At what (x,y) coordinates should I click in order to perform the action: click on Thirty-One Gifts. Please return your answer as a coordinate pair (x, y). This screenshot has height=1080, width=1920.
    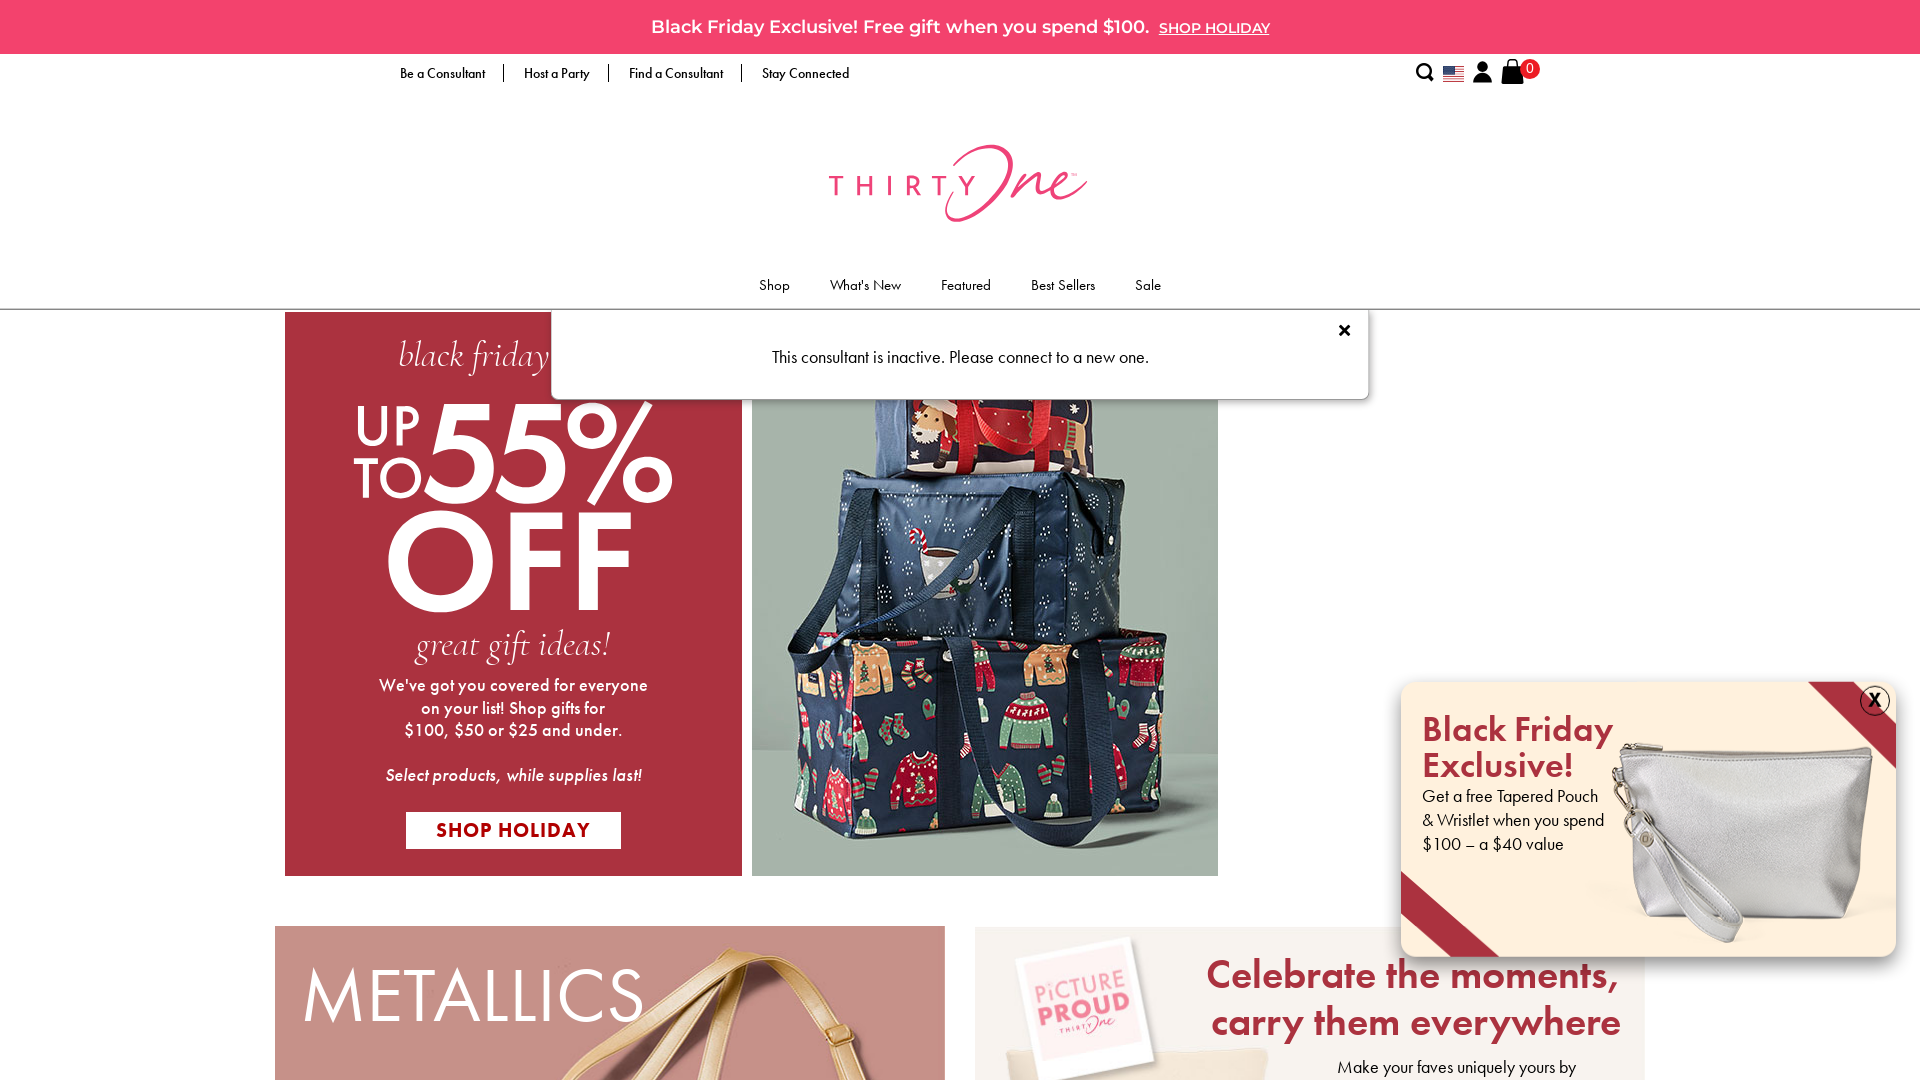
    Looking at the image, I should click on (960, 180).